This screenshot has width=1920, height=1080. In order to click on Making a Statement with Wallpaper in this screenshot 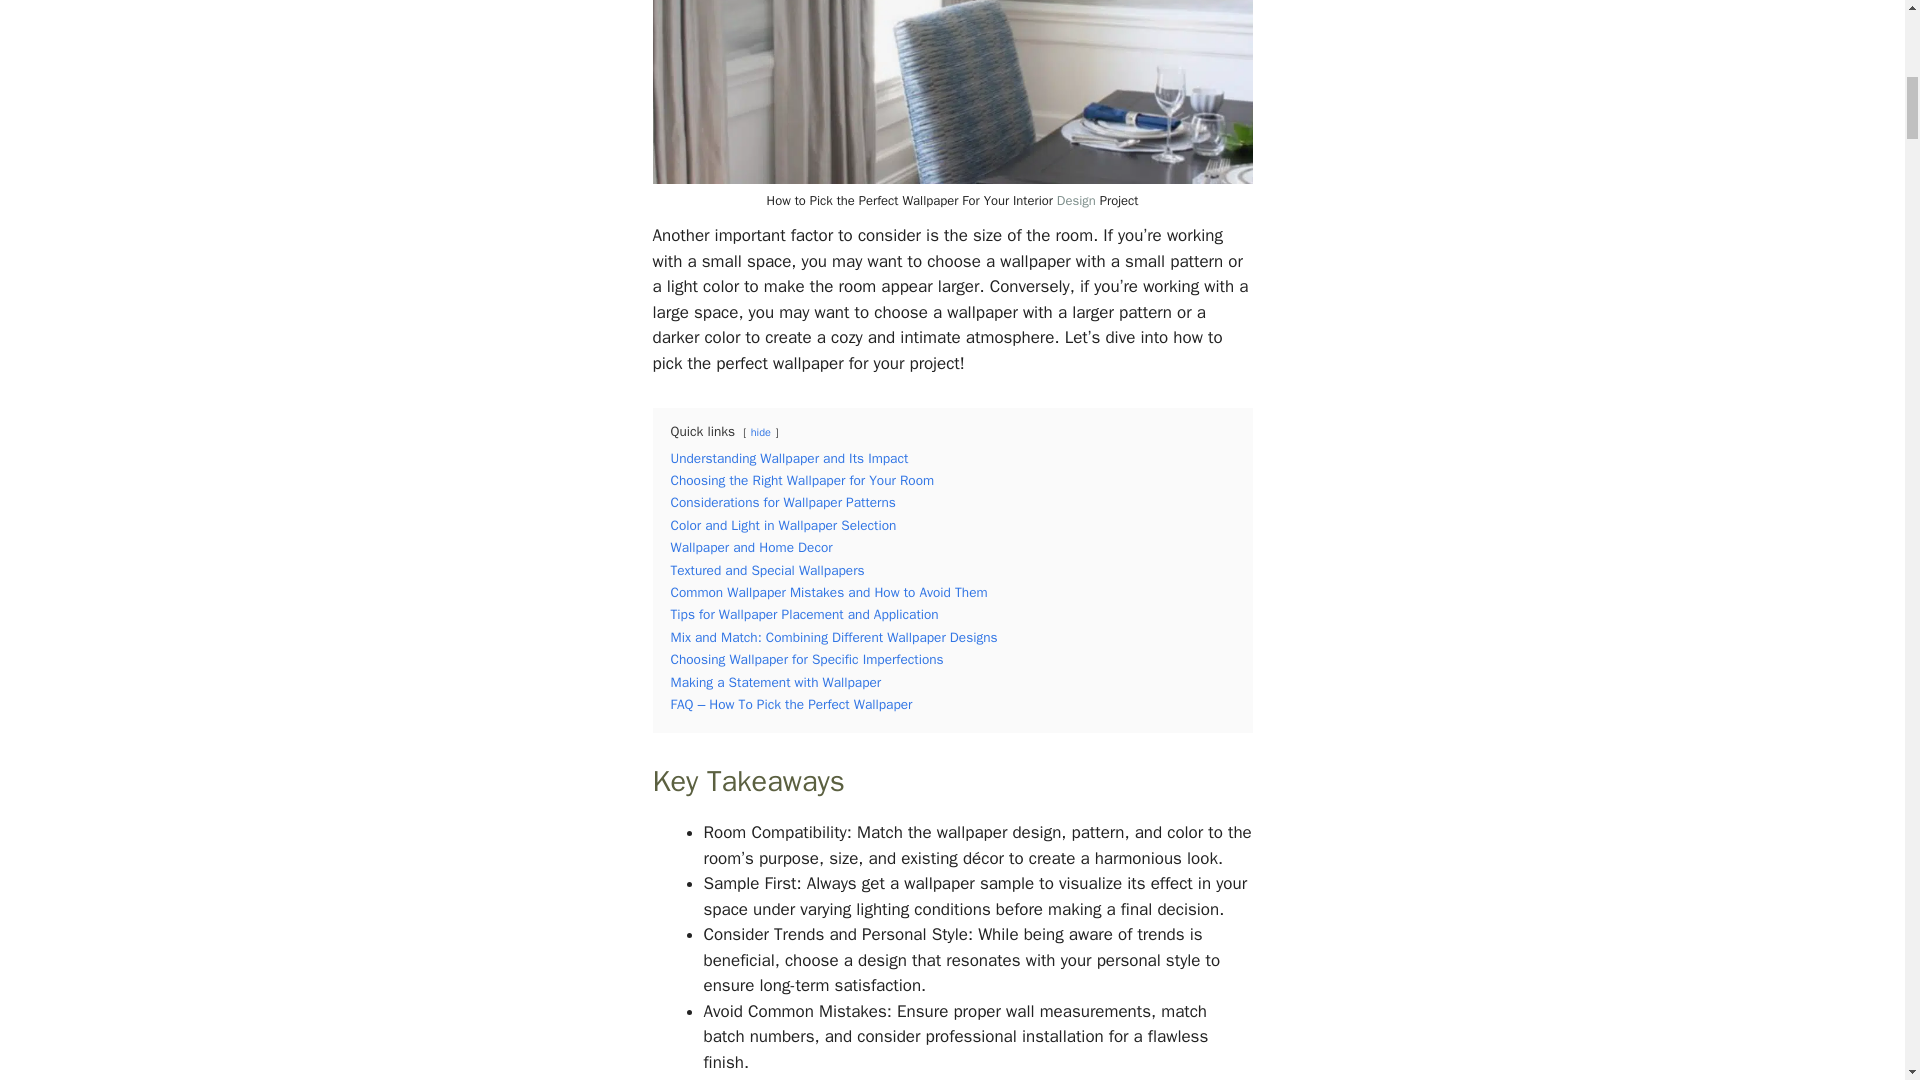, I will do `click(776, 682)`.